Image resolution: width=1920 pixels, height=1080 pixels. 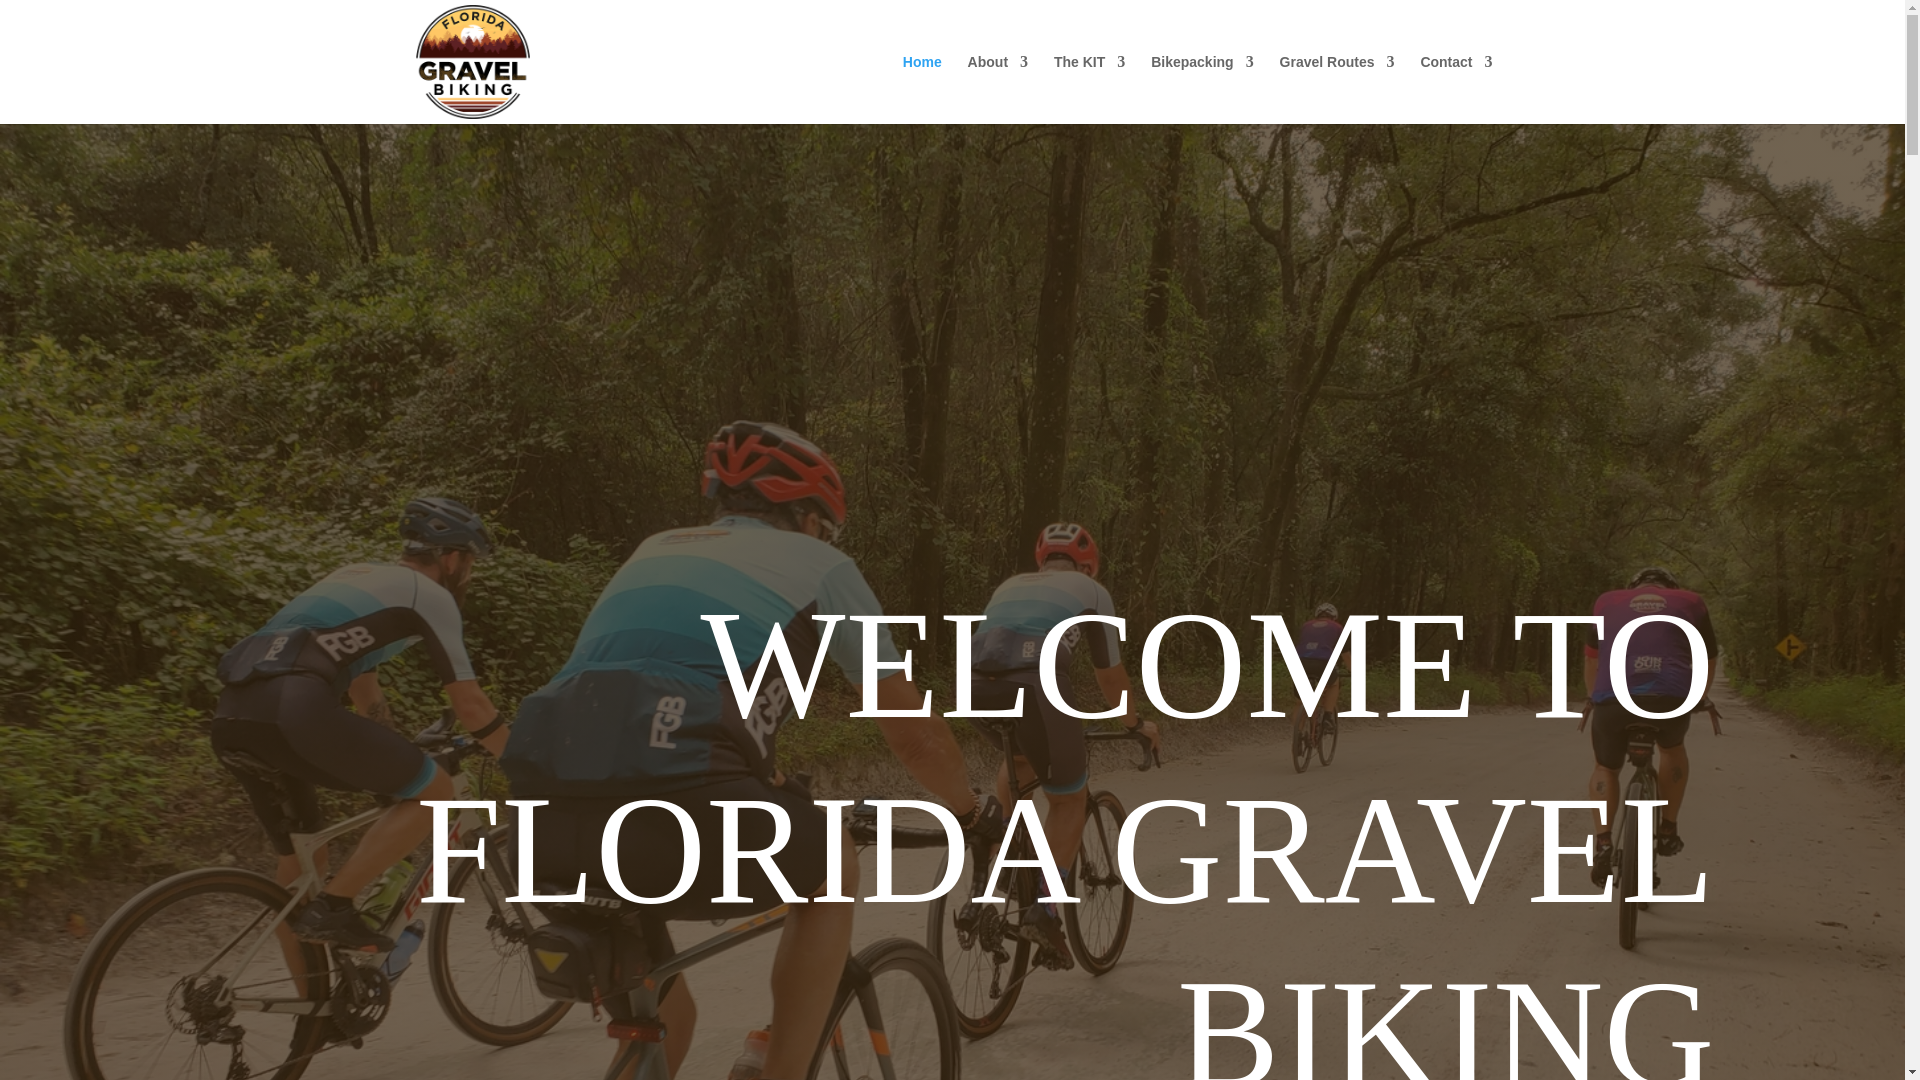 What do you see at coordinates (1090, 90) in the screenshot?
I see `The KIT` at bounding box center [1090, 90].